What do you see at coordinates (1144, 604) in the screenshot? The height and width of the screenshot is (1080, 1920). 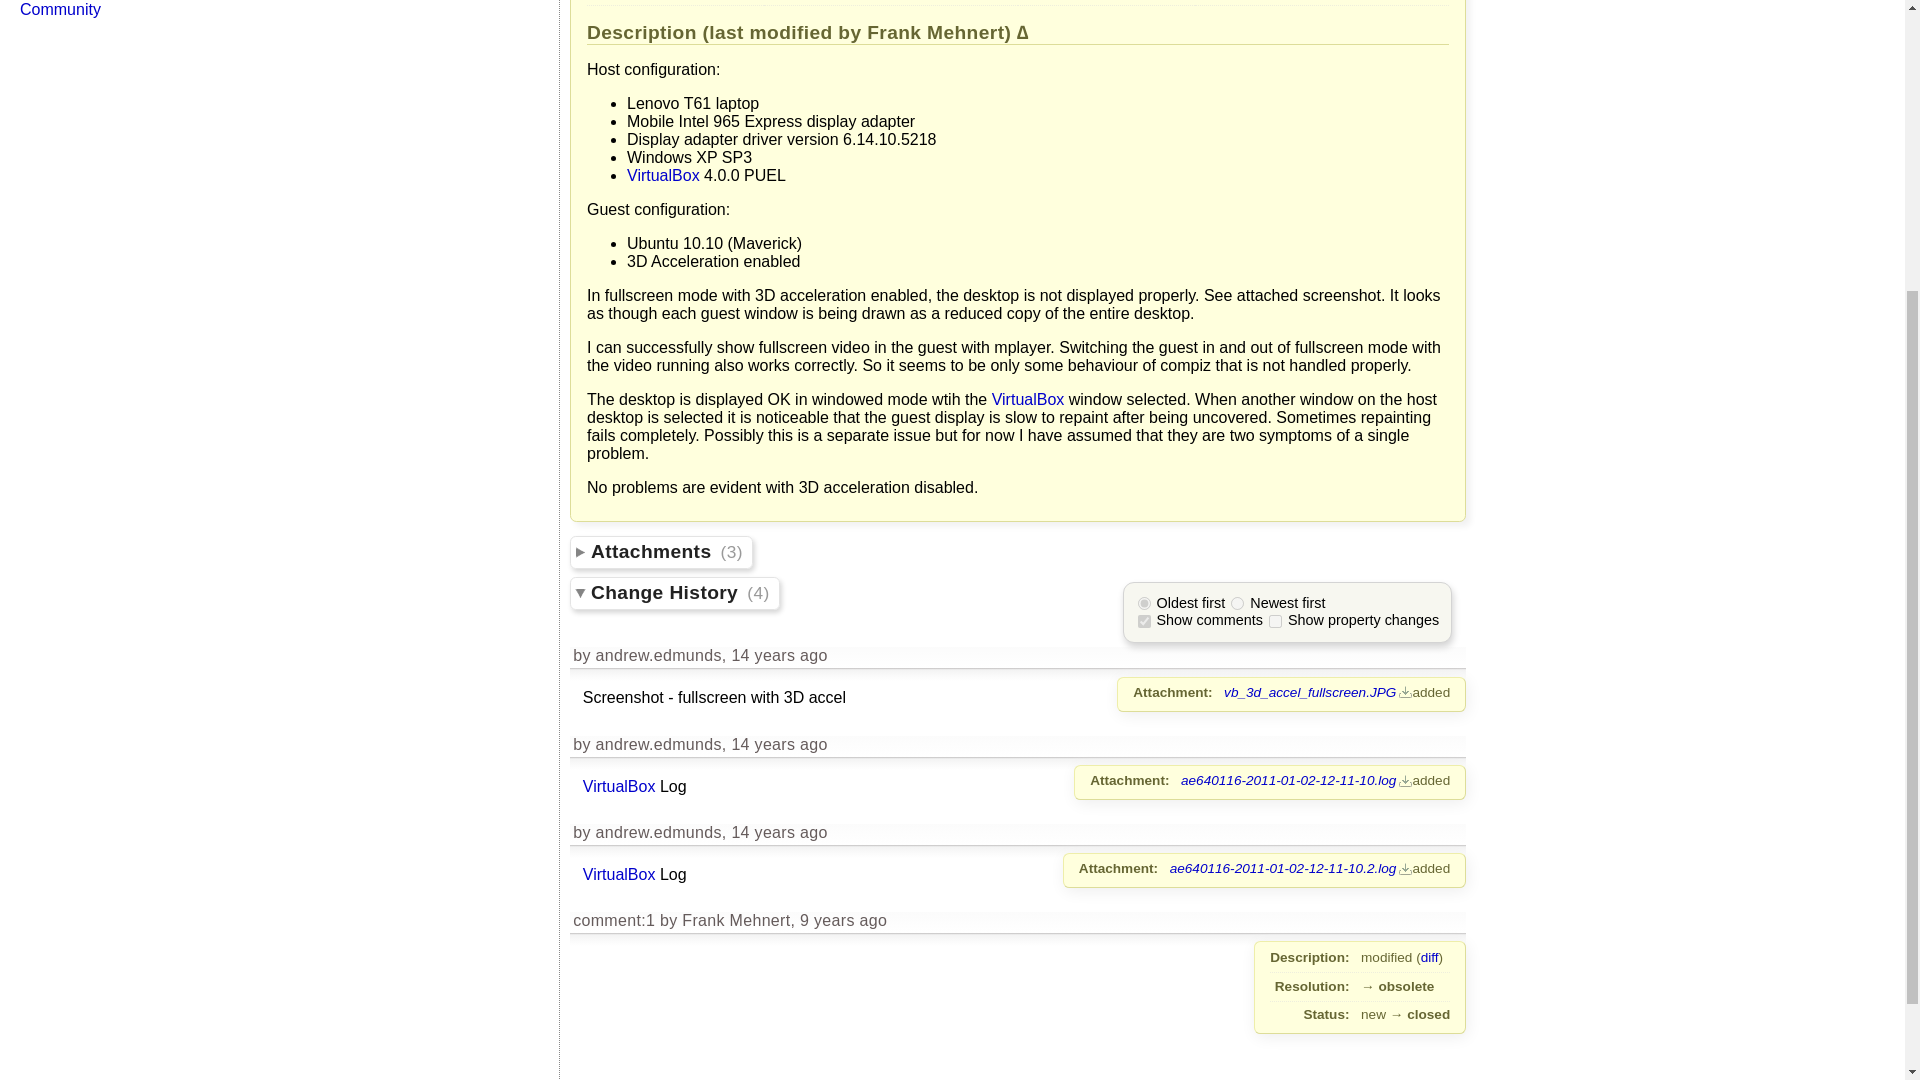 I see `oldest` at bounding box center [1144, 604].